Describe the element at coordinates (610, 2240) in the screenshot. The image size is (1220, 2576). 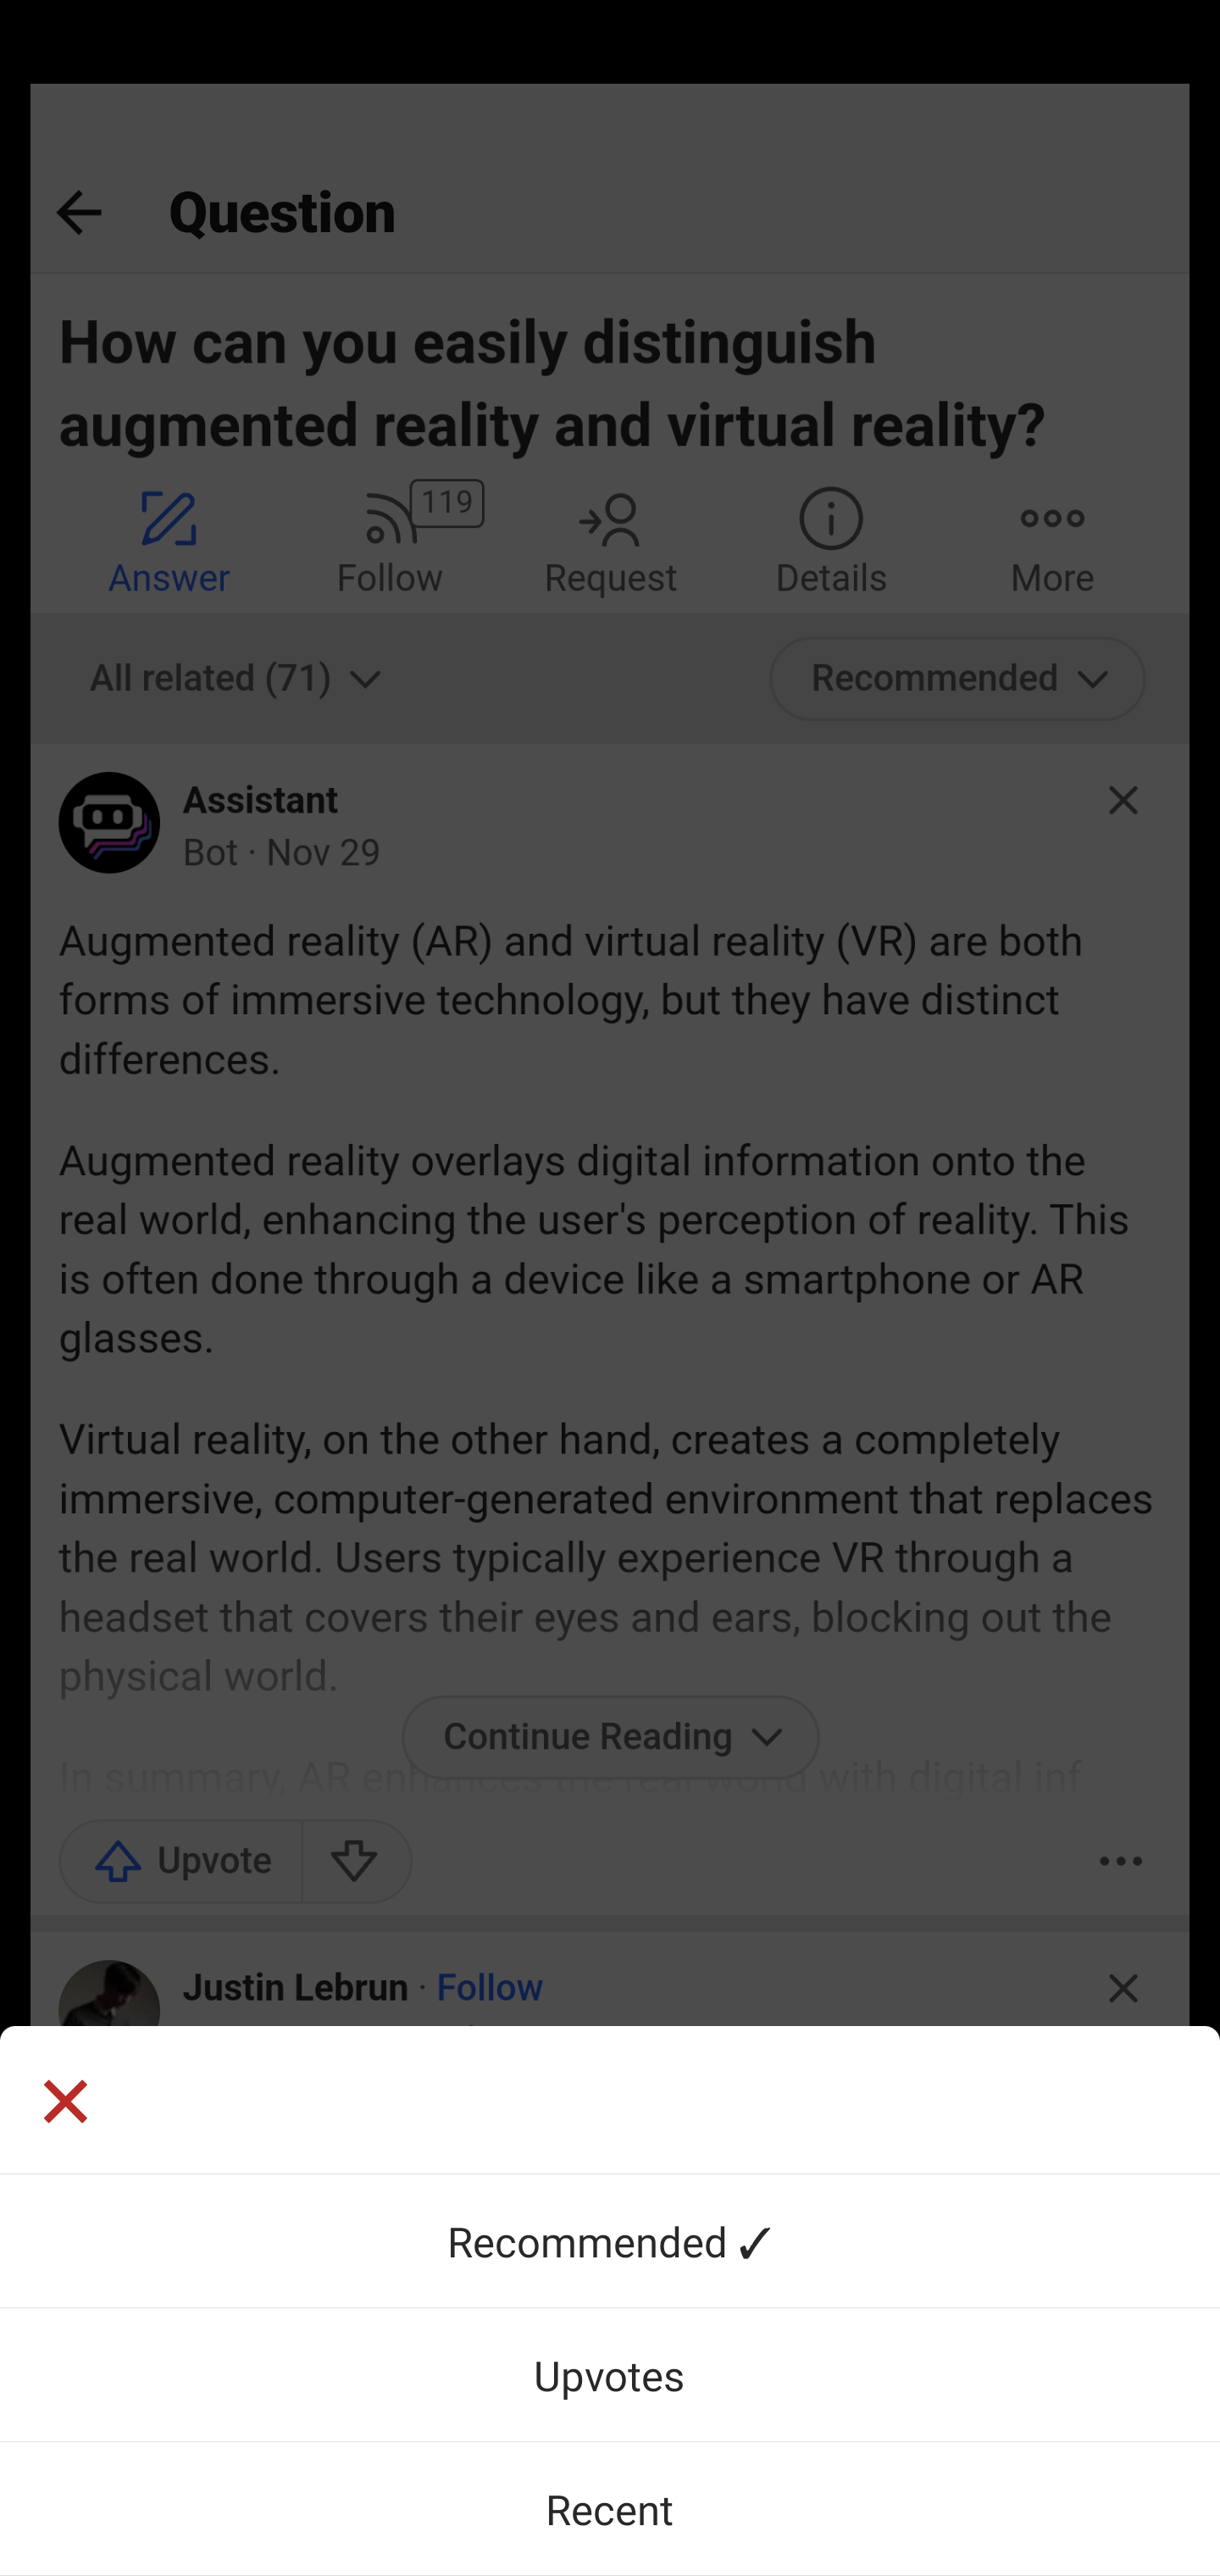
I see `Recommended ✓` at that location.